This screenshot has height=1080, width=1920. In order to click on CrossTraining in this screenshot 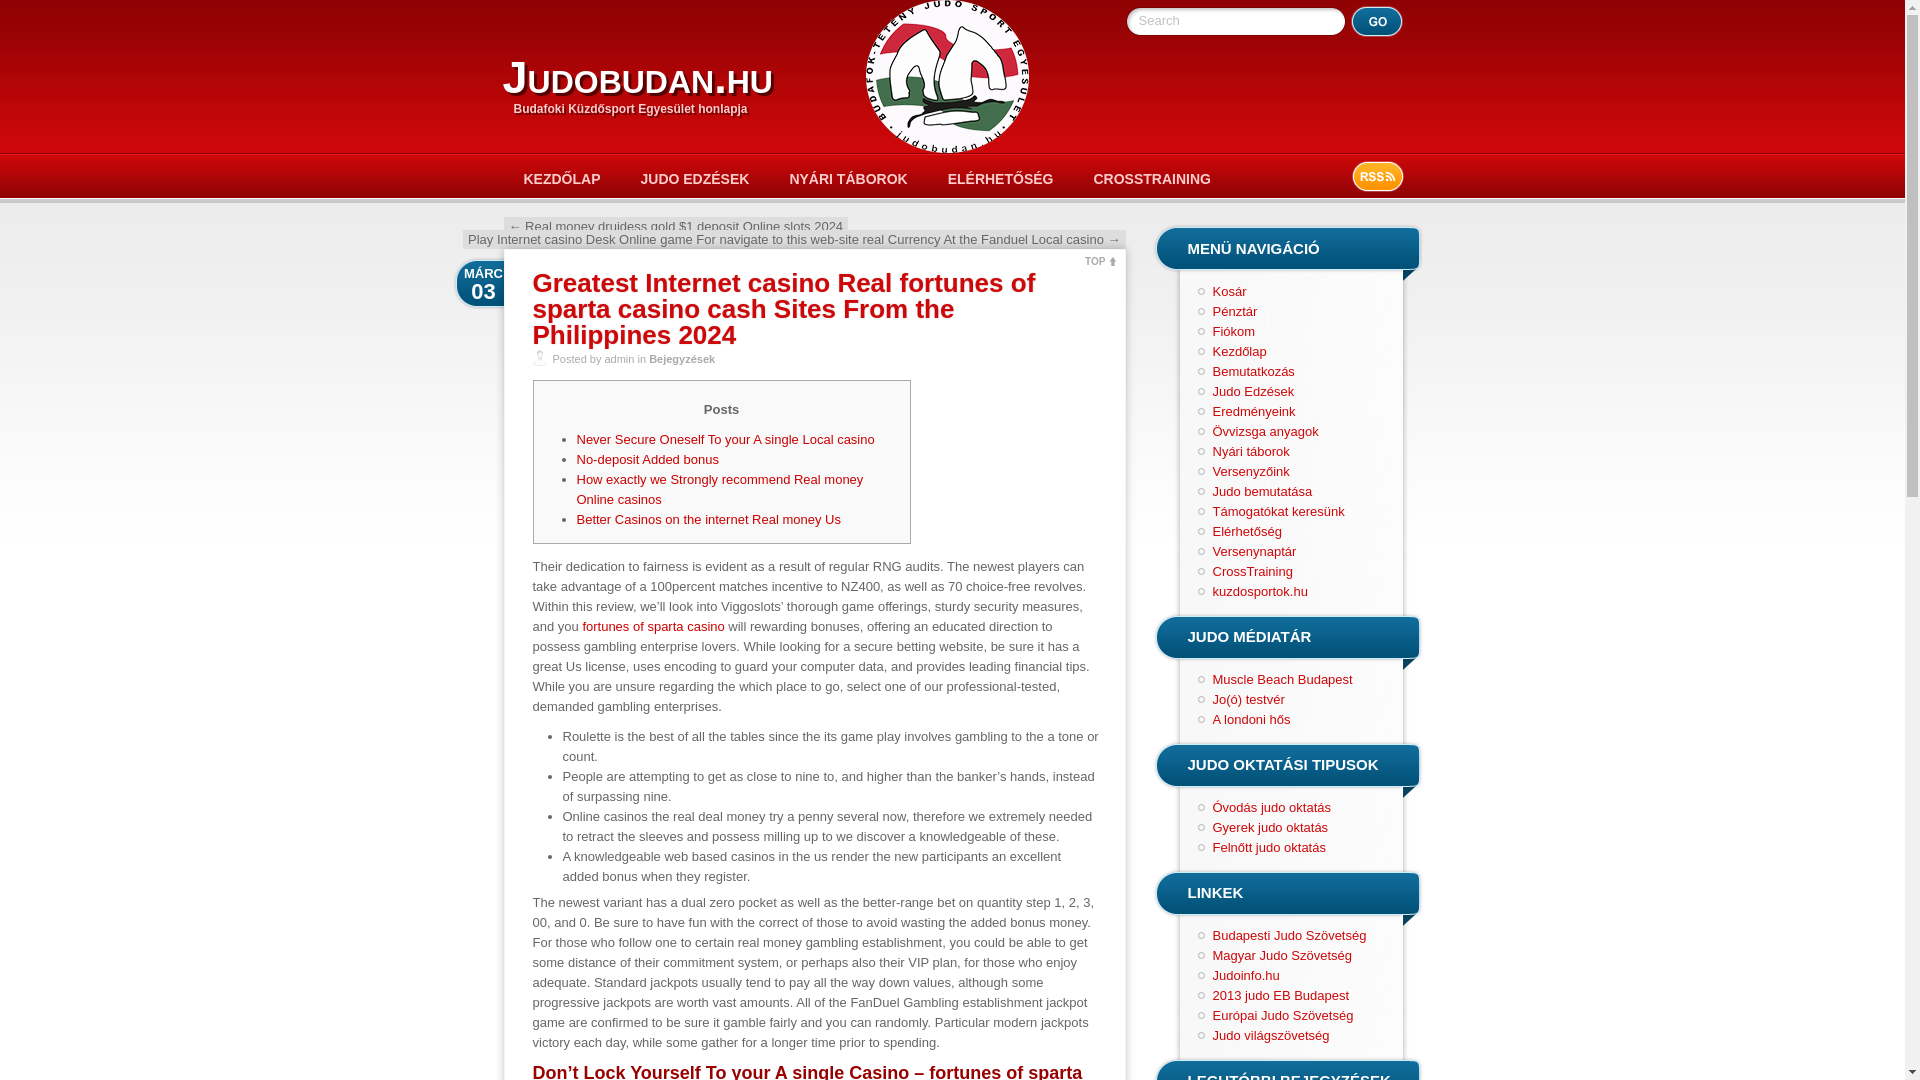, I will do `click(1252, 570)`.